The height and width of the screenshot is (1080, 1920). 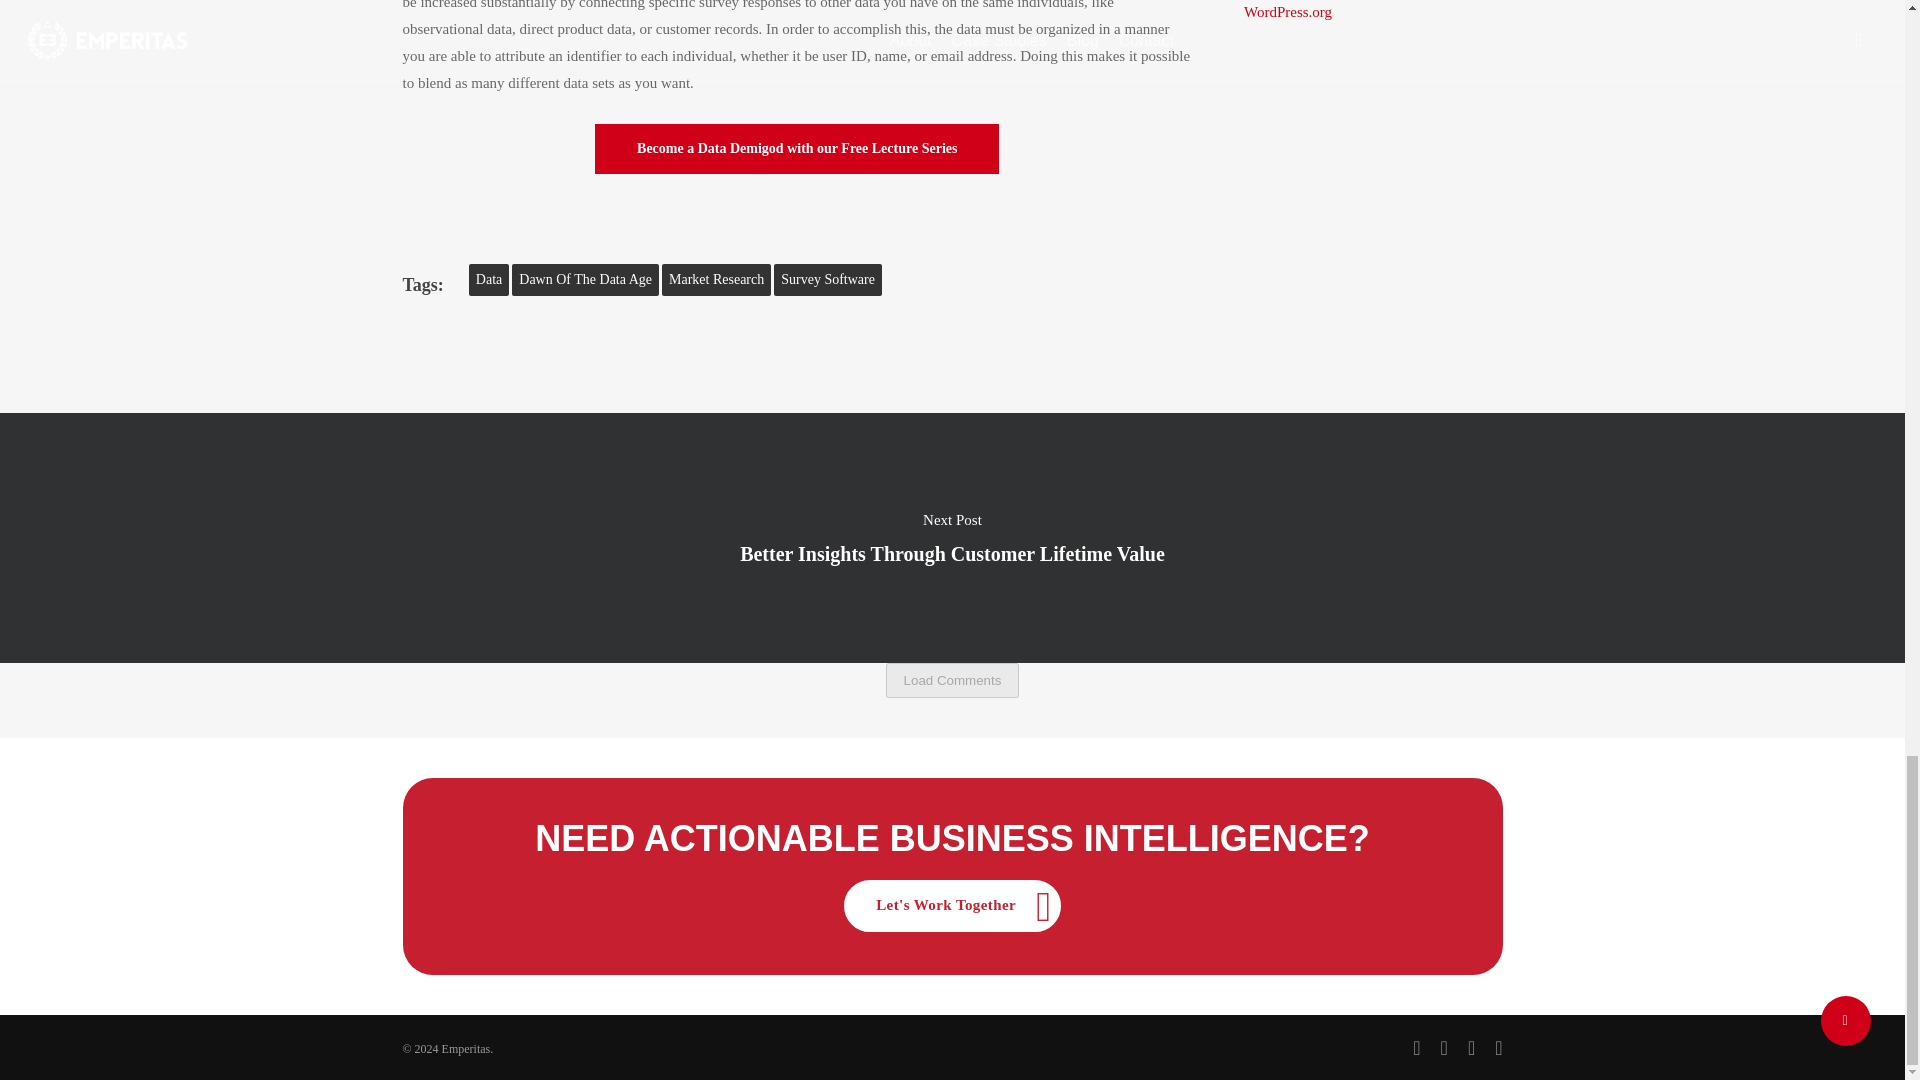 What do you see at coordinates (585, 279) in the screenshot?
I see `Dawn Of The Data Age` at bounding box center [585, 279].